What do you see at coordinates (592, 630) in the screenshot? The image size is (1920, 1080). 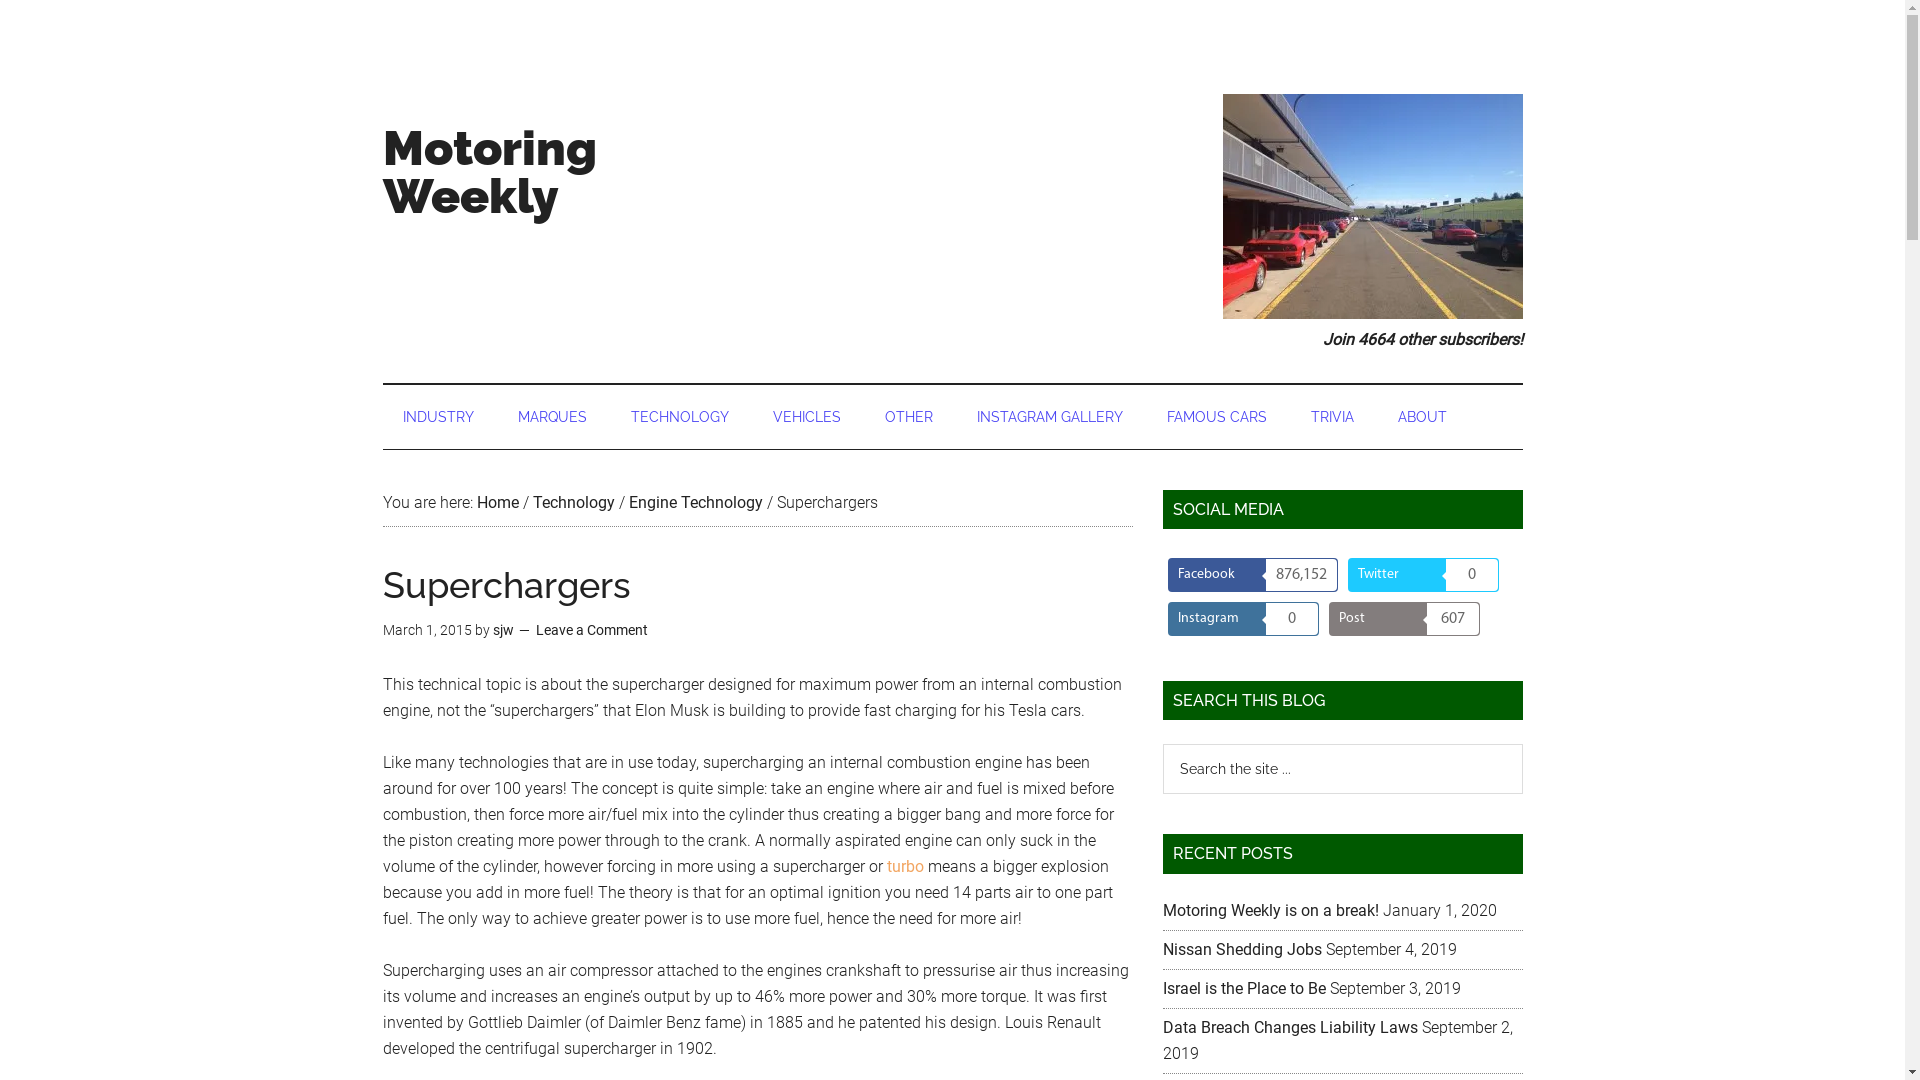 I see `Leave a Comment` at bounding box center [592, 630].